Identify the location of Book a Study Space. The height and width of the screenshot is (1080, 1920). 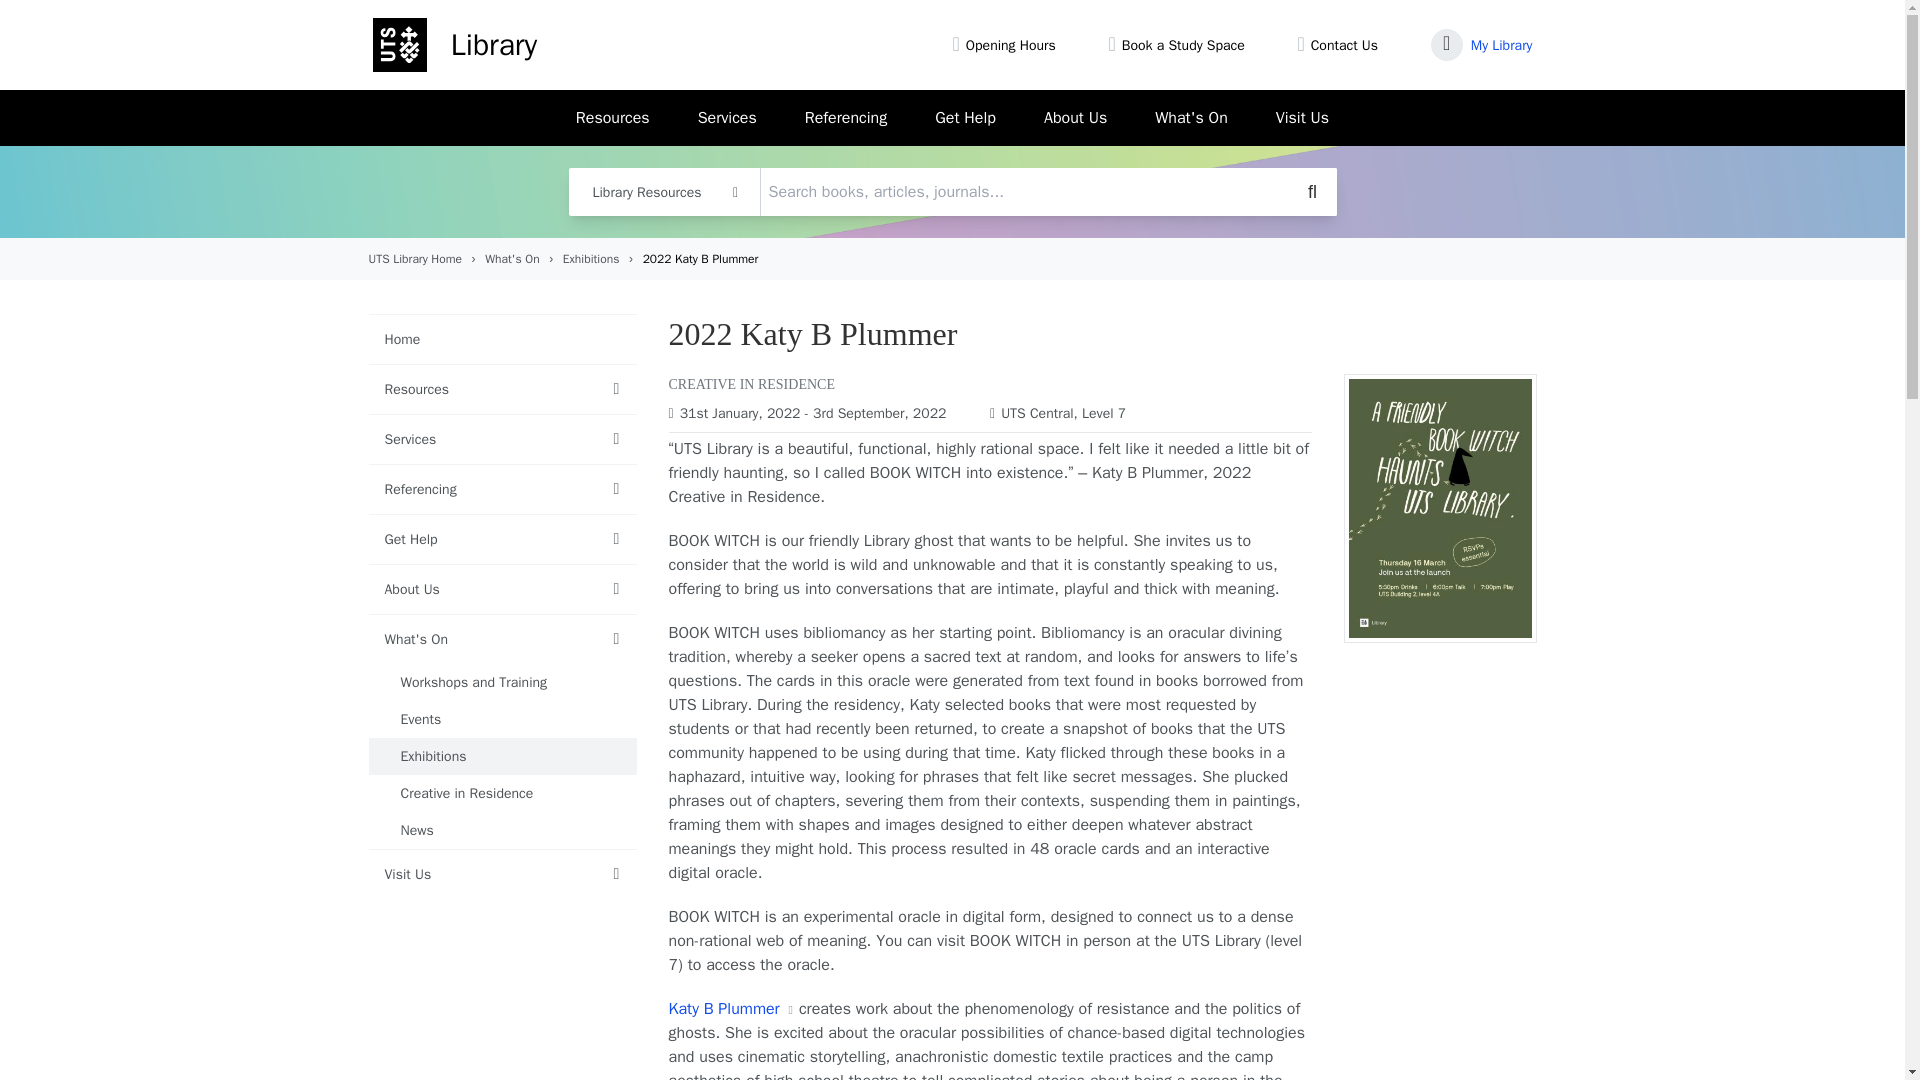
(1182, 44).